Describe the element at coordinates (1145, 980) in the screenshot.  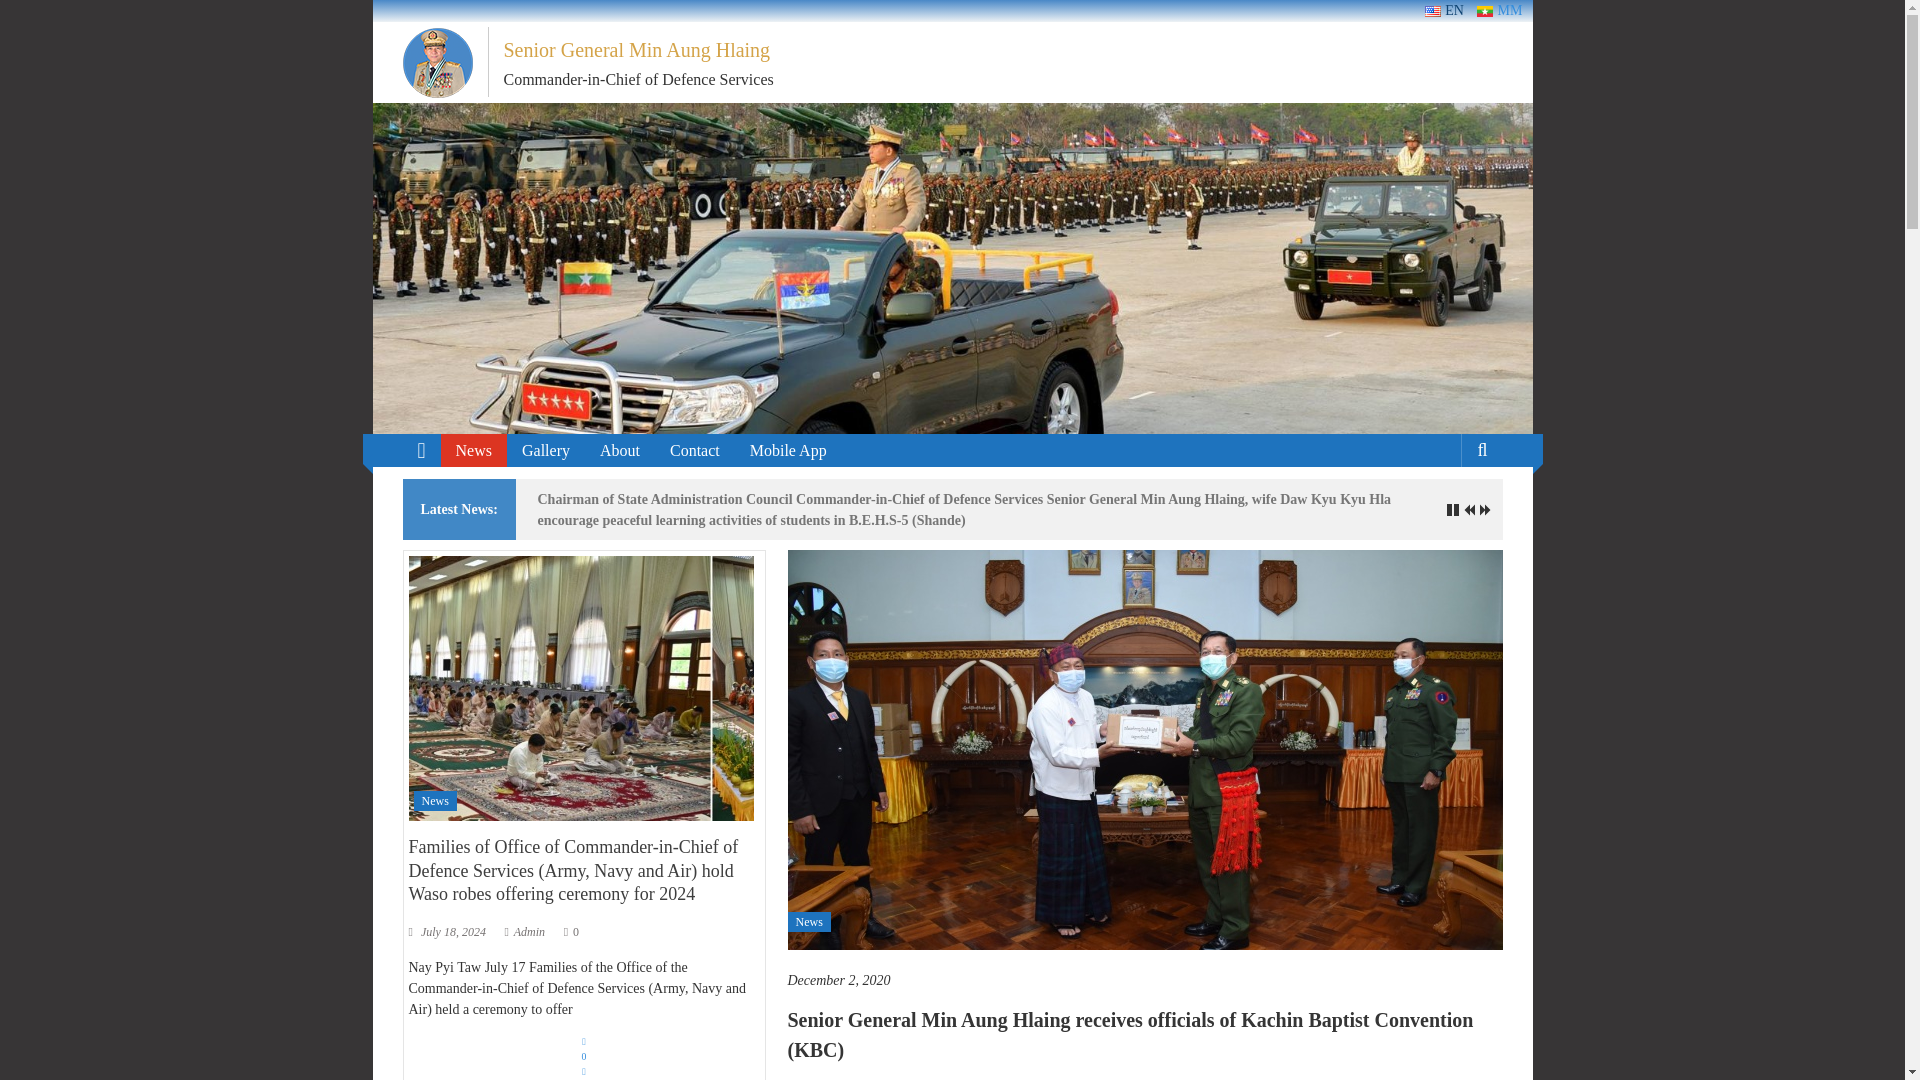
I see `8:46 am` at that location.